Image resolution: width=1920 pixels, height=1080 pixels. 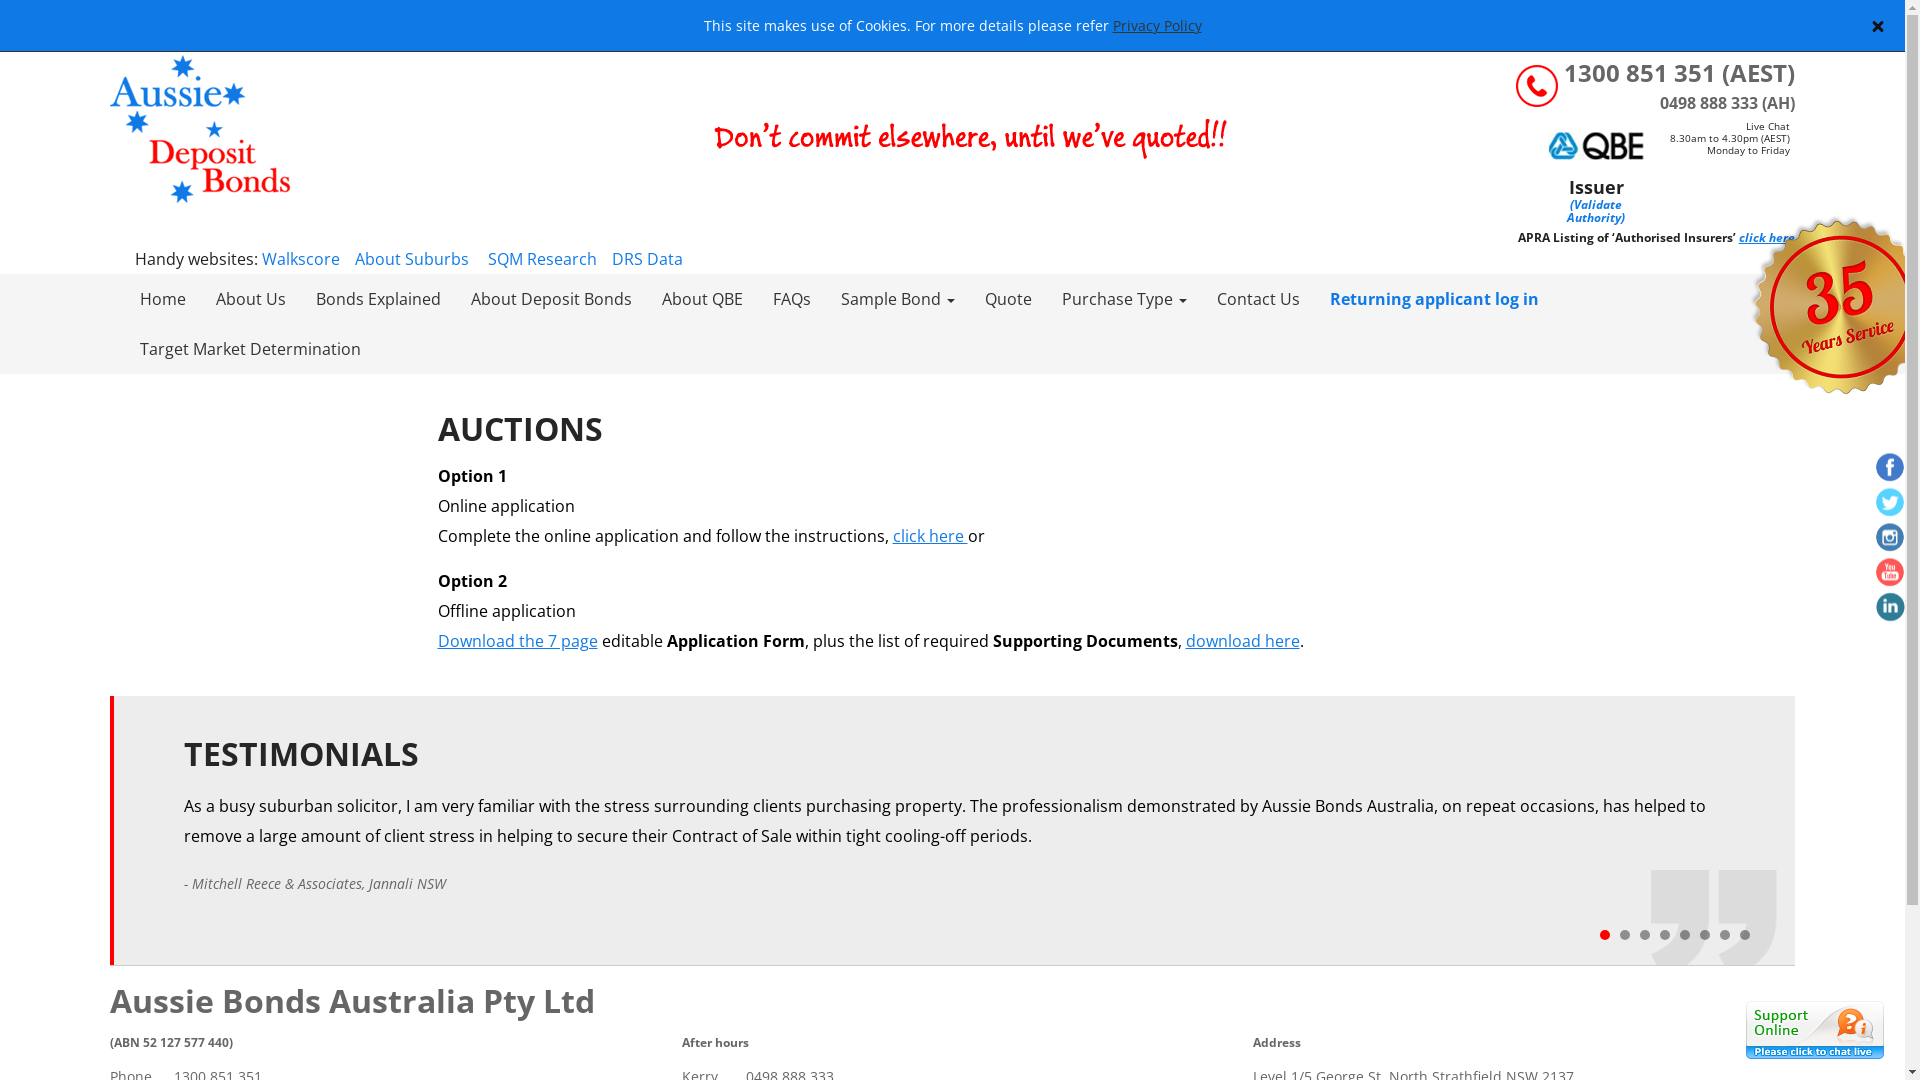 What do you see at coordinates (1728, 103) in the screenshot?
I see `0498 888 333 (AH)` at bounding box center [1728, 103].